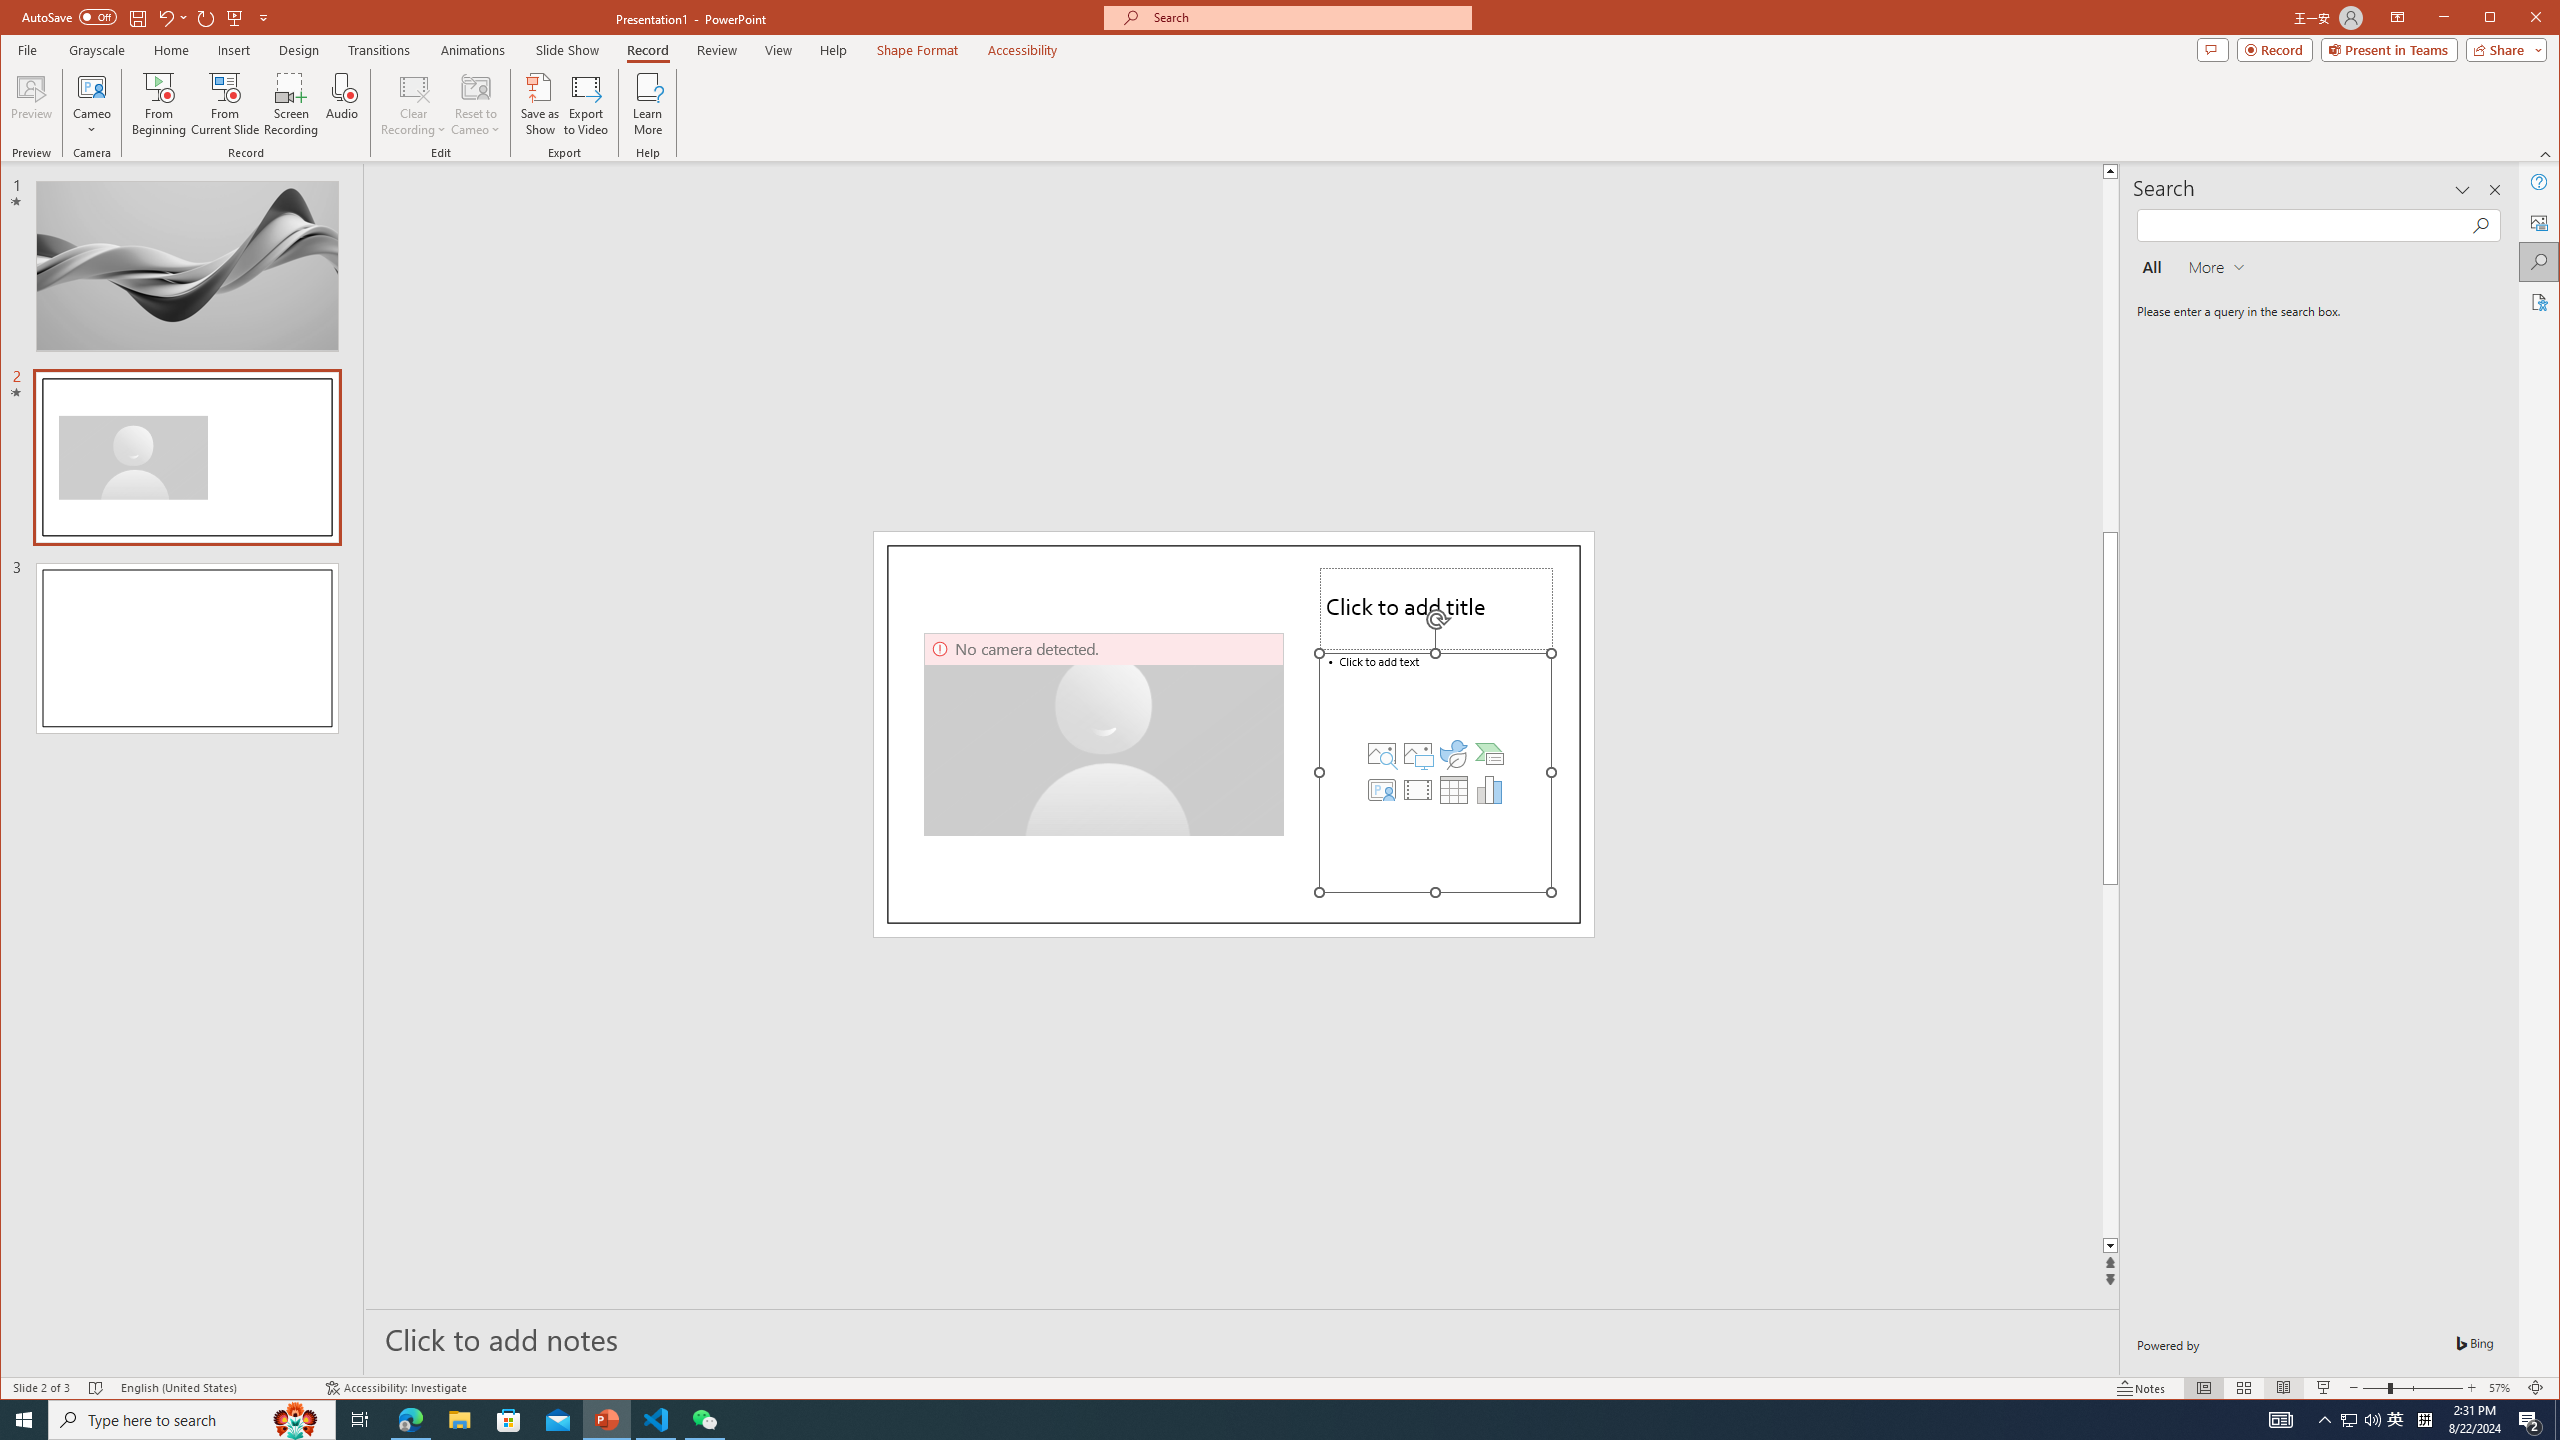 This screenshot has width=2560, height=1440. Describe the element at coordinates (296, 1420) in the screenshot. I see `Search highlights icon opens search home window` at that location.